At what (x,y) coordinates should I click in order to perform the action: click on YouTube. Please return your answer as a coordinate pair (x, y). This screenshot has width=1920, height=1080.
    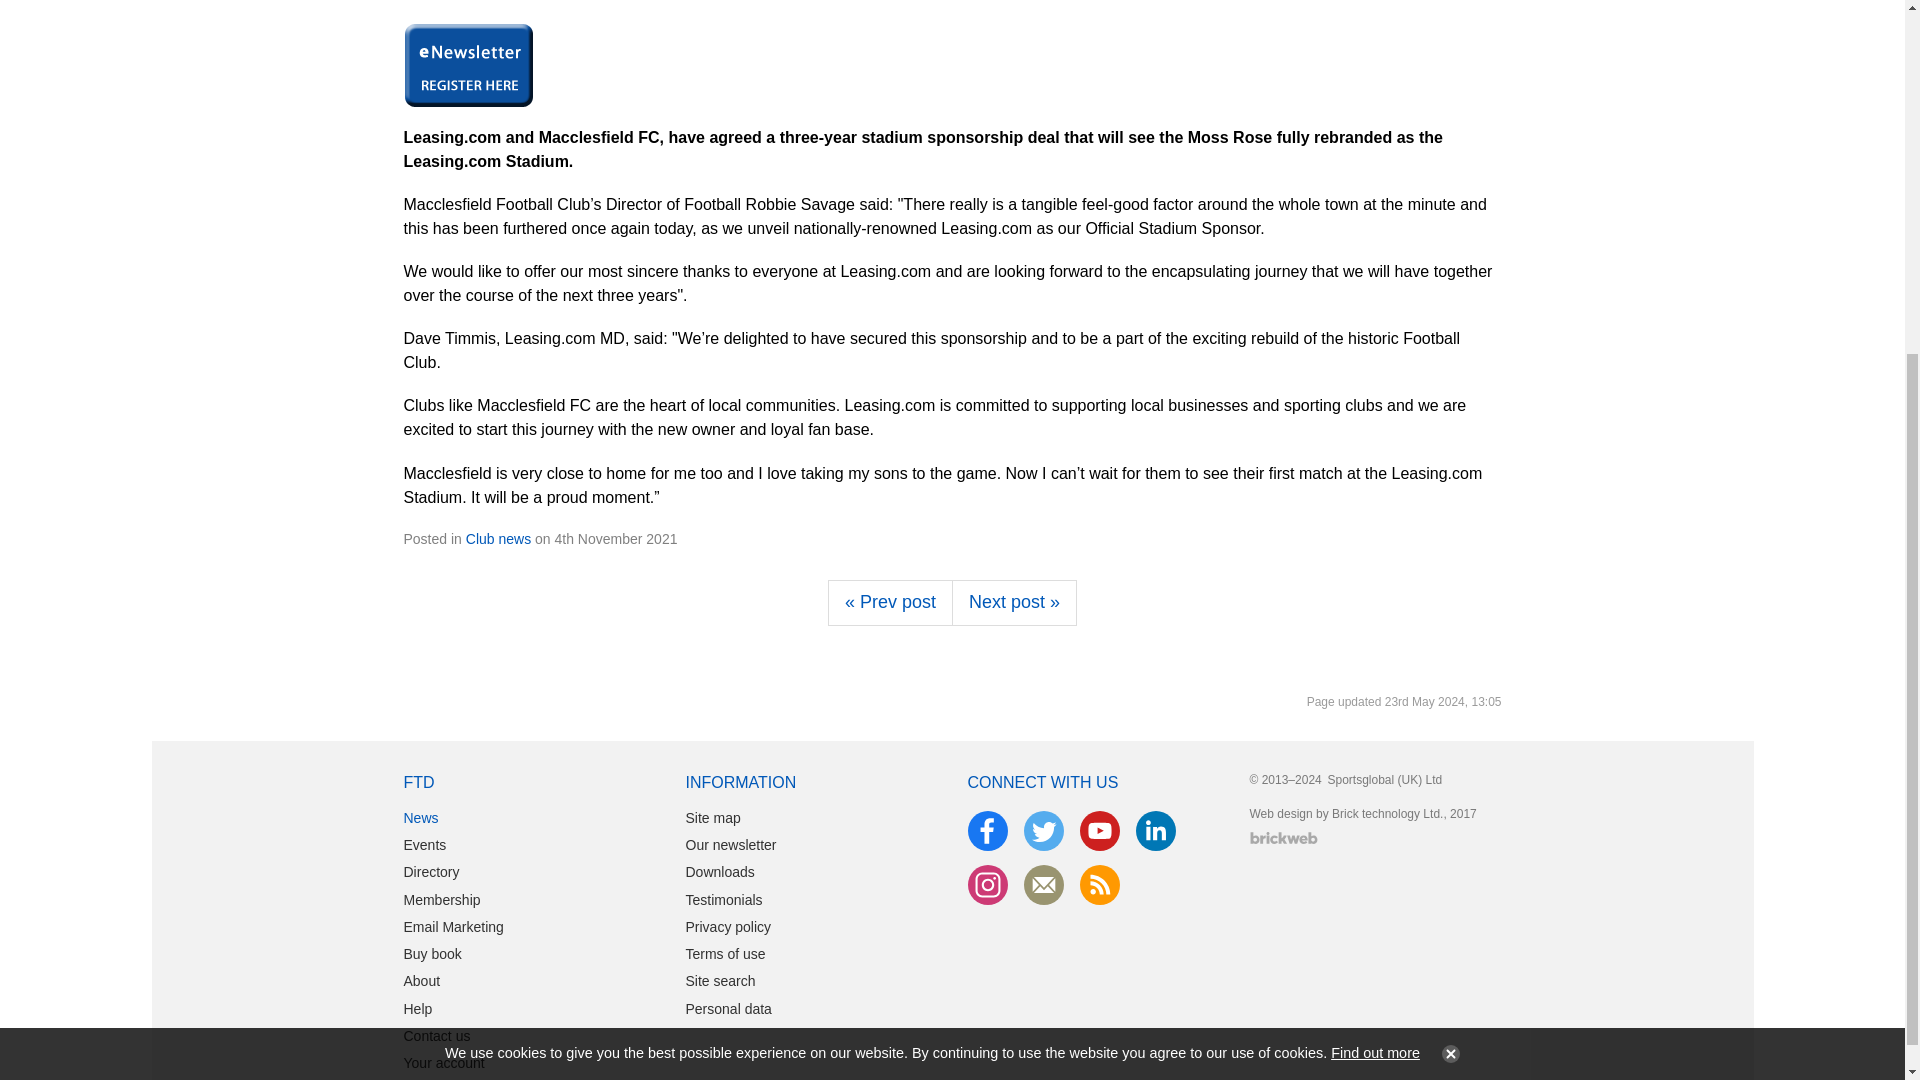
    Looking at the image, I should click on (1100, 831).